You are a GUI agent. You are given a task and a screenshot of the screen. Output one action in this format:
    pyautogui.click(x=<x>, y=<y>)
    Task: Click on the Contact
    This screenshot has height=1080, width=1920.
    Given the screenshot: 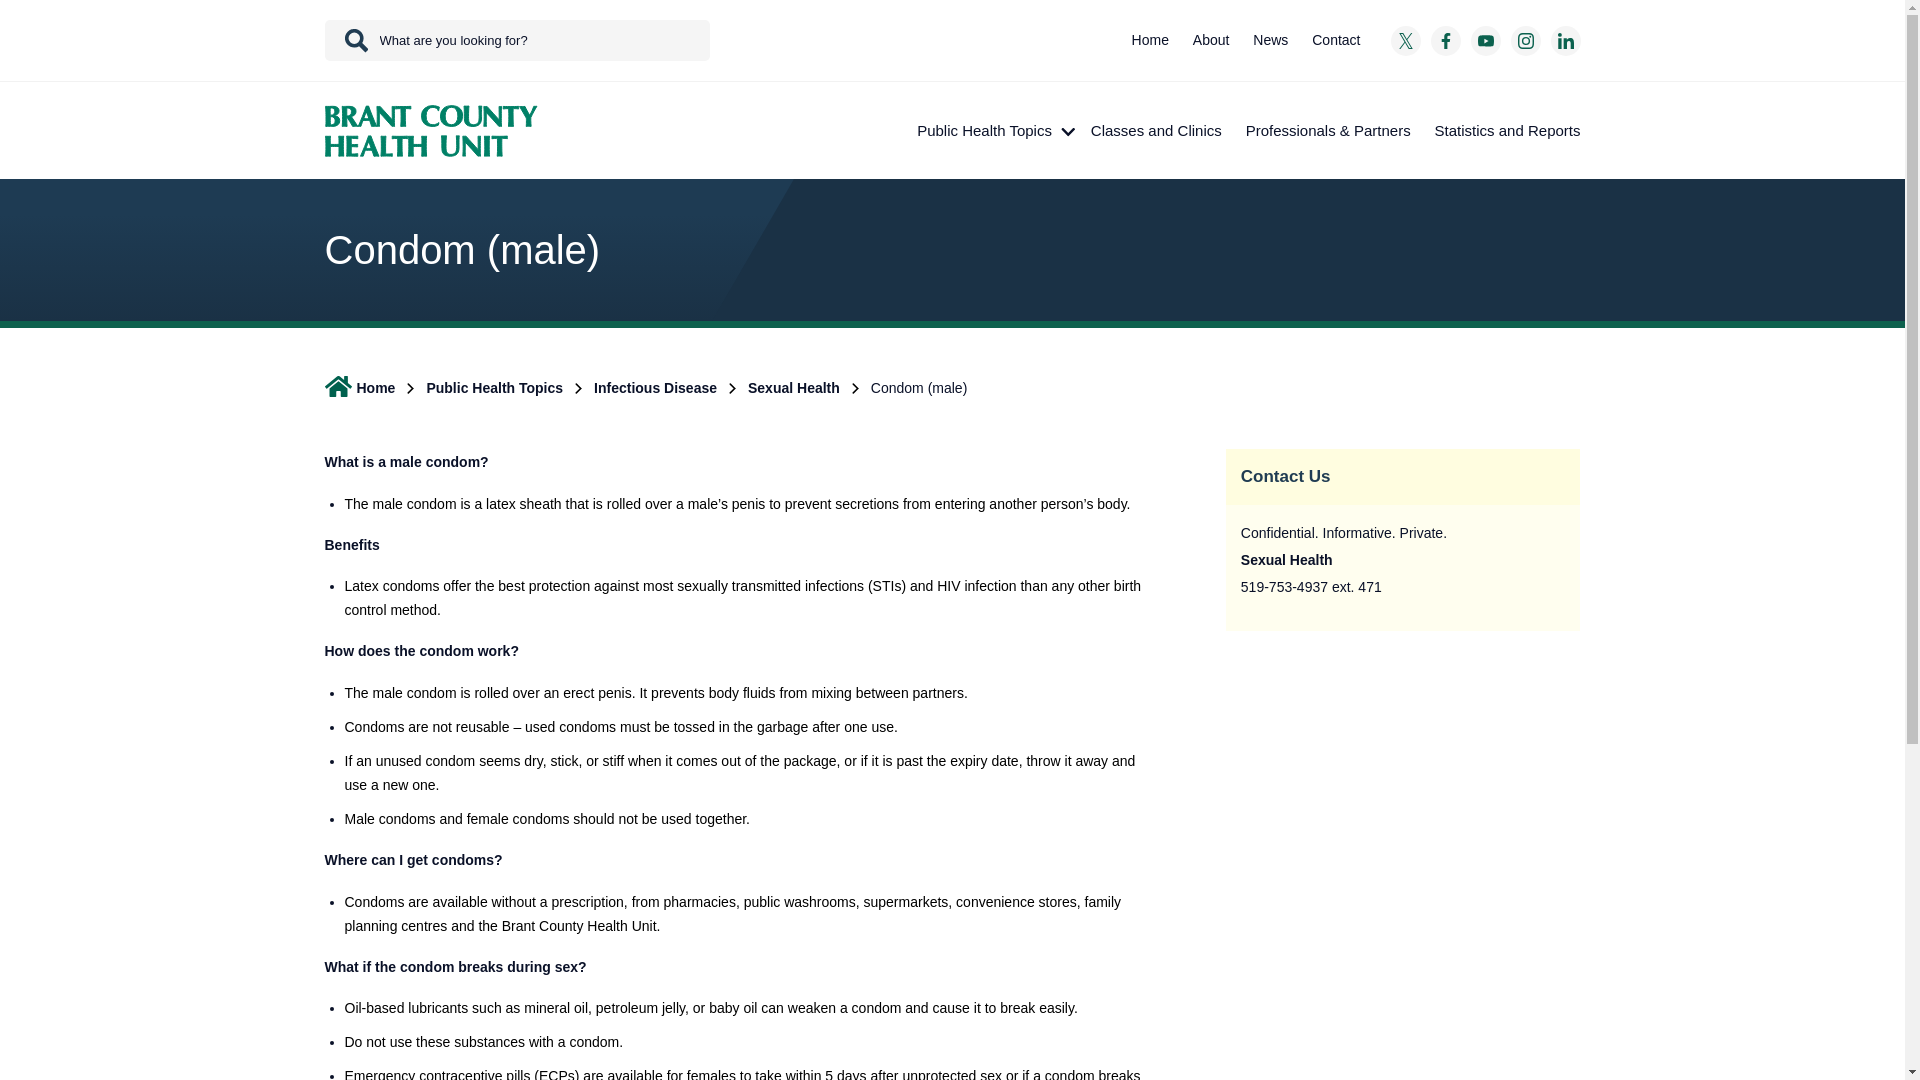 What is the action you would take?
    pyautogui.click(x=1336, y=40)
    